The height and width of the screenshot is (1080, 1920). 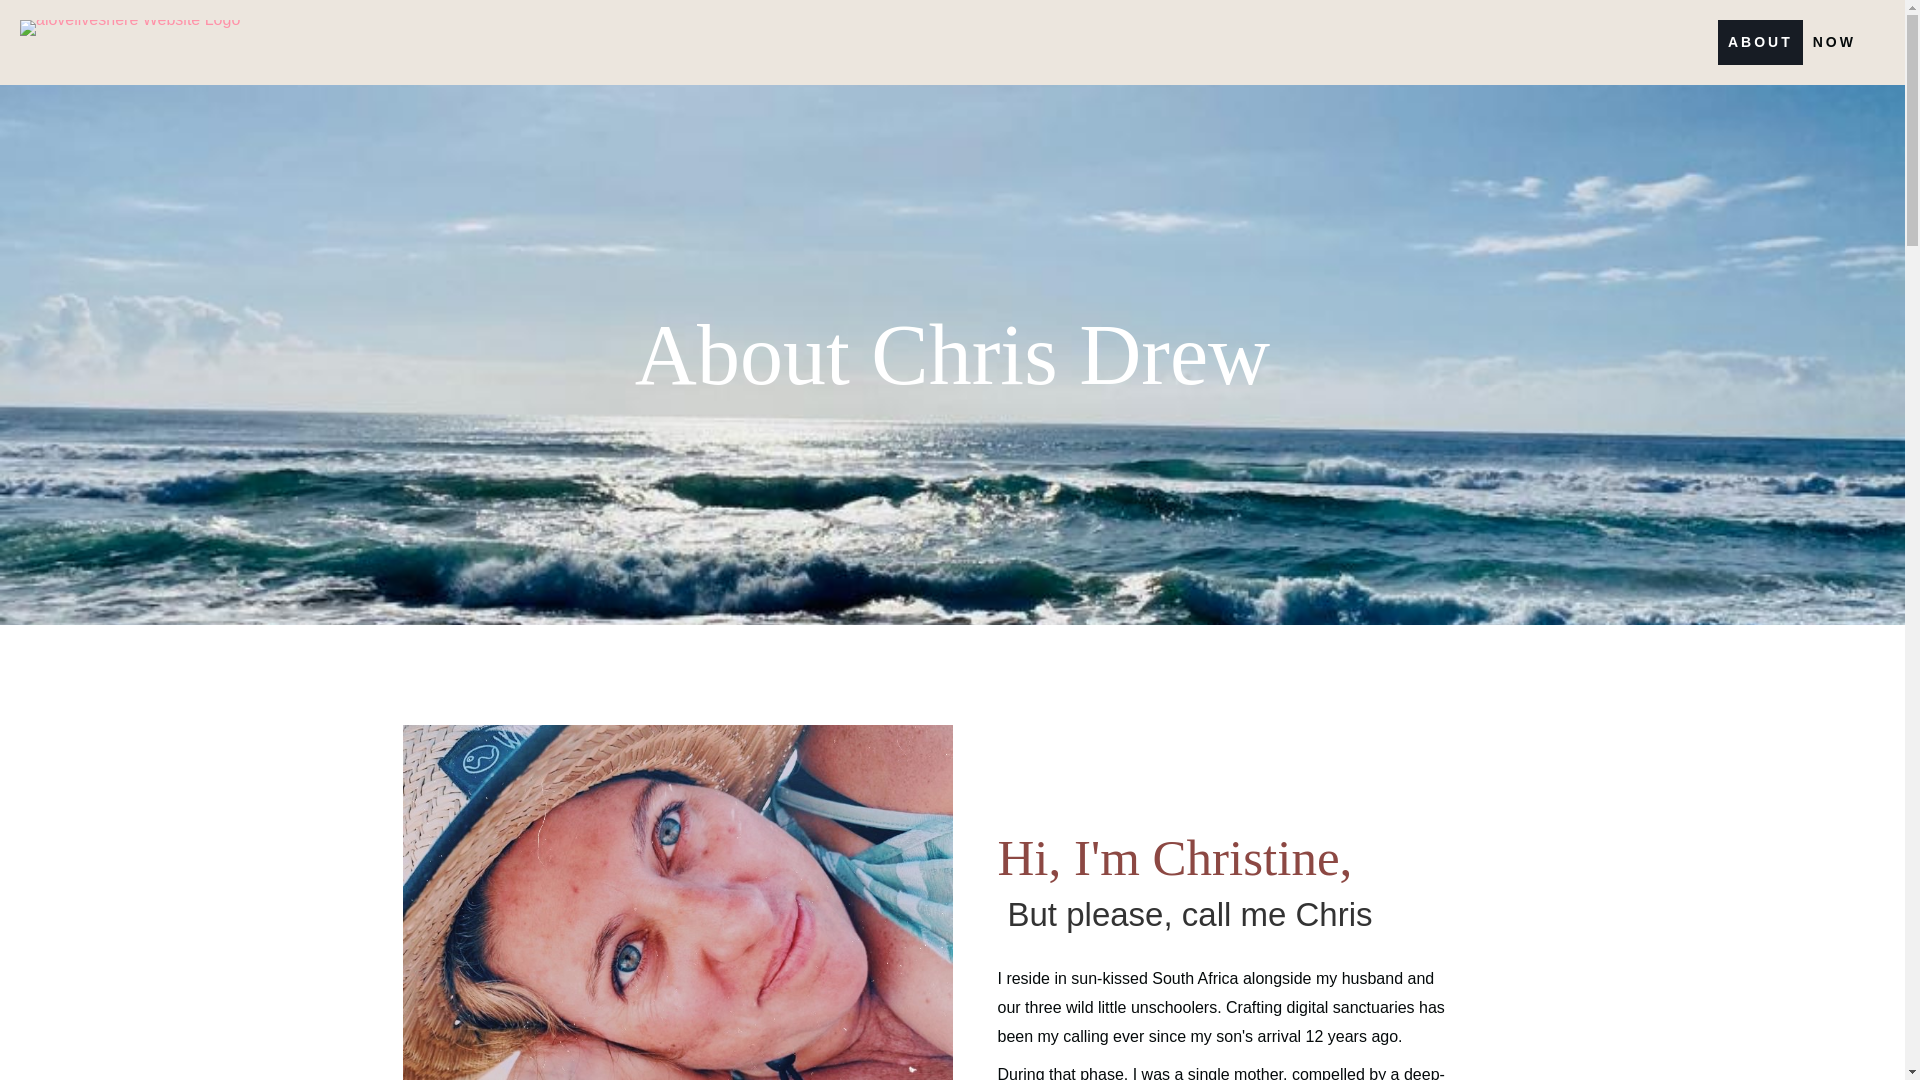 I want to click on aloveliveshere Website Logo, so click(x=130, y=28).